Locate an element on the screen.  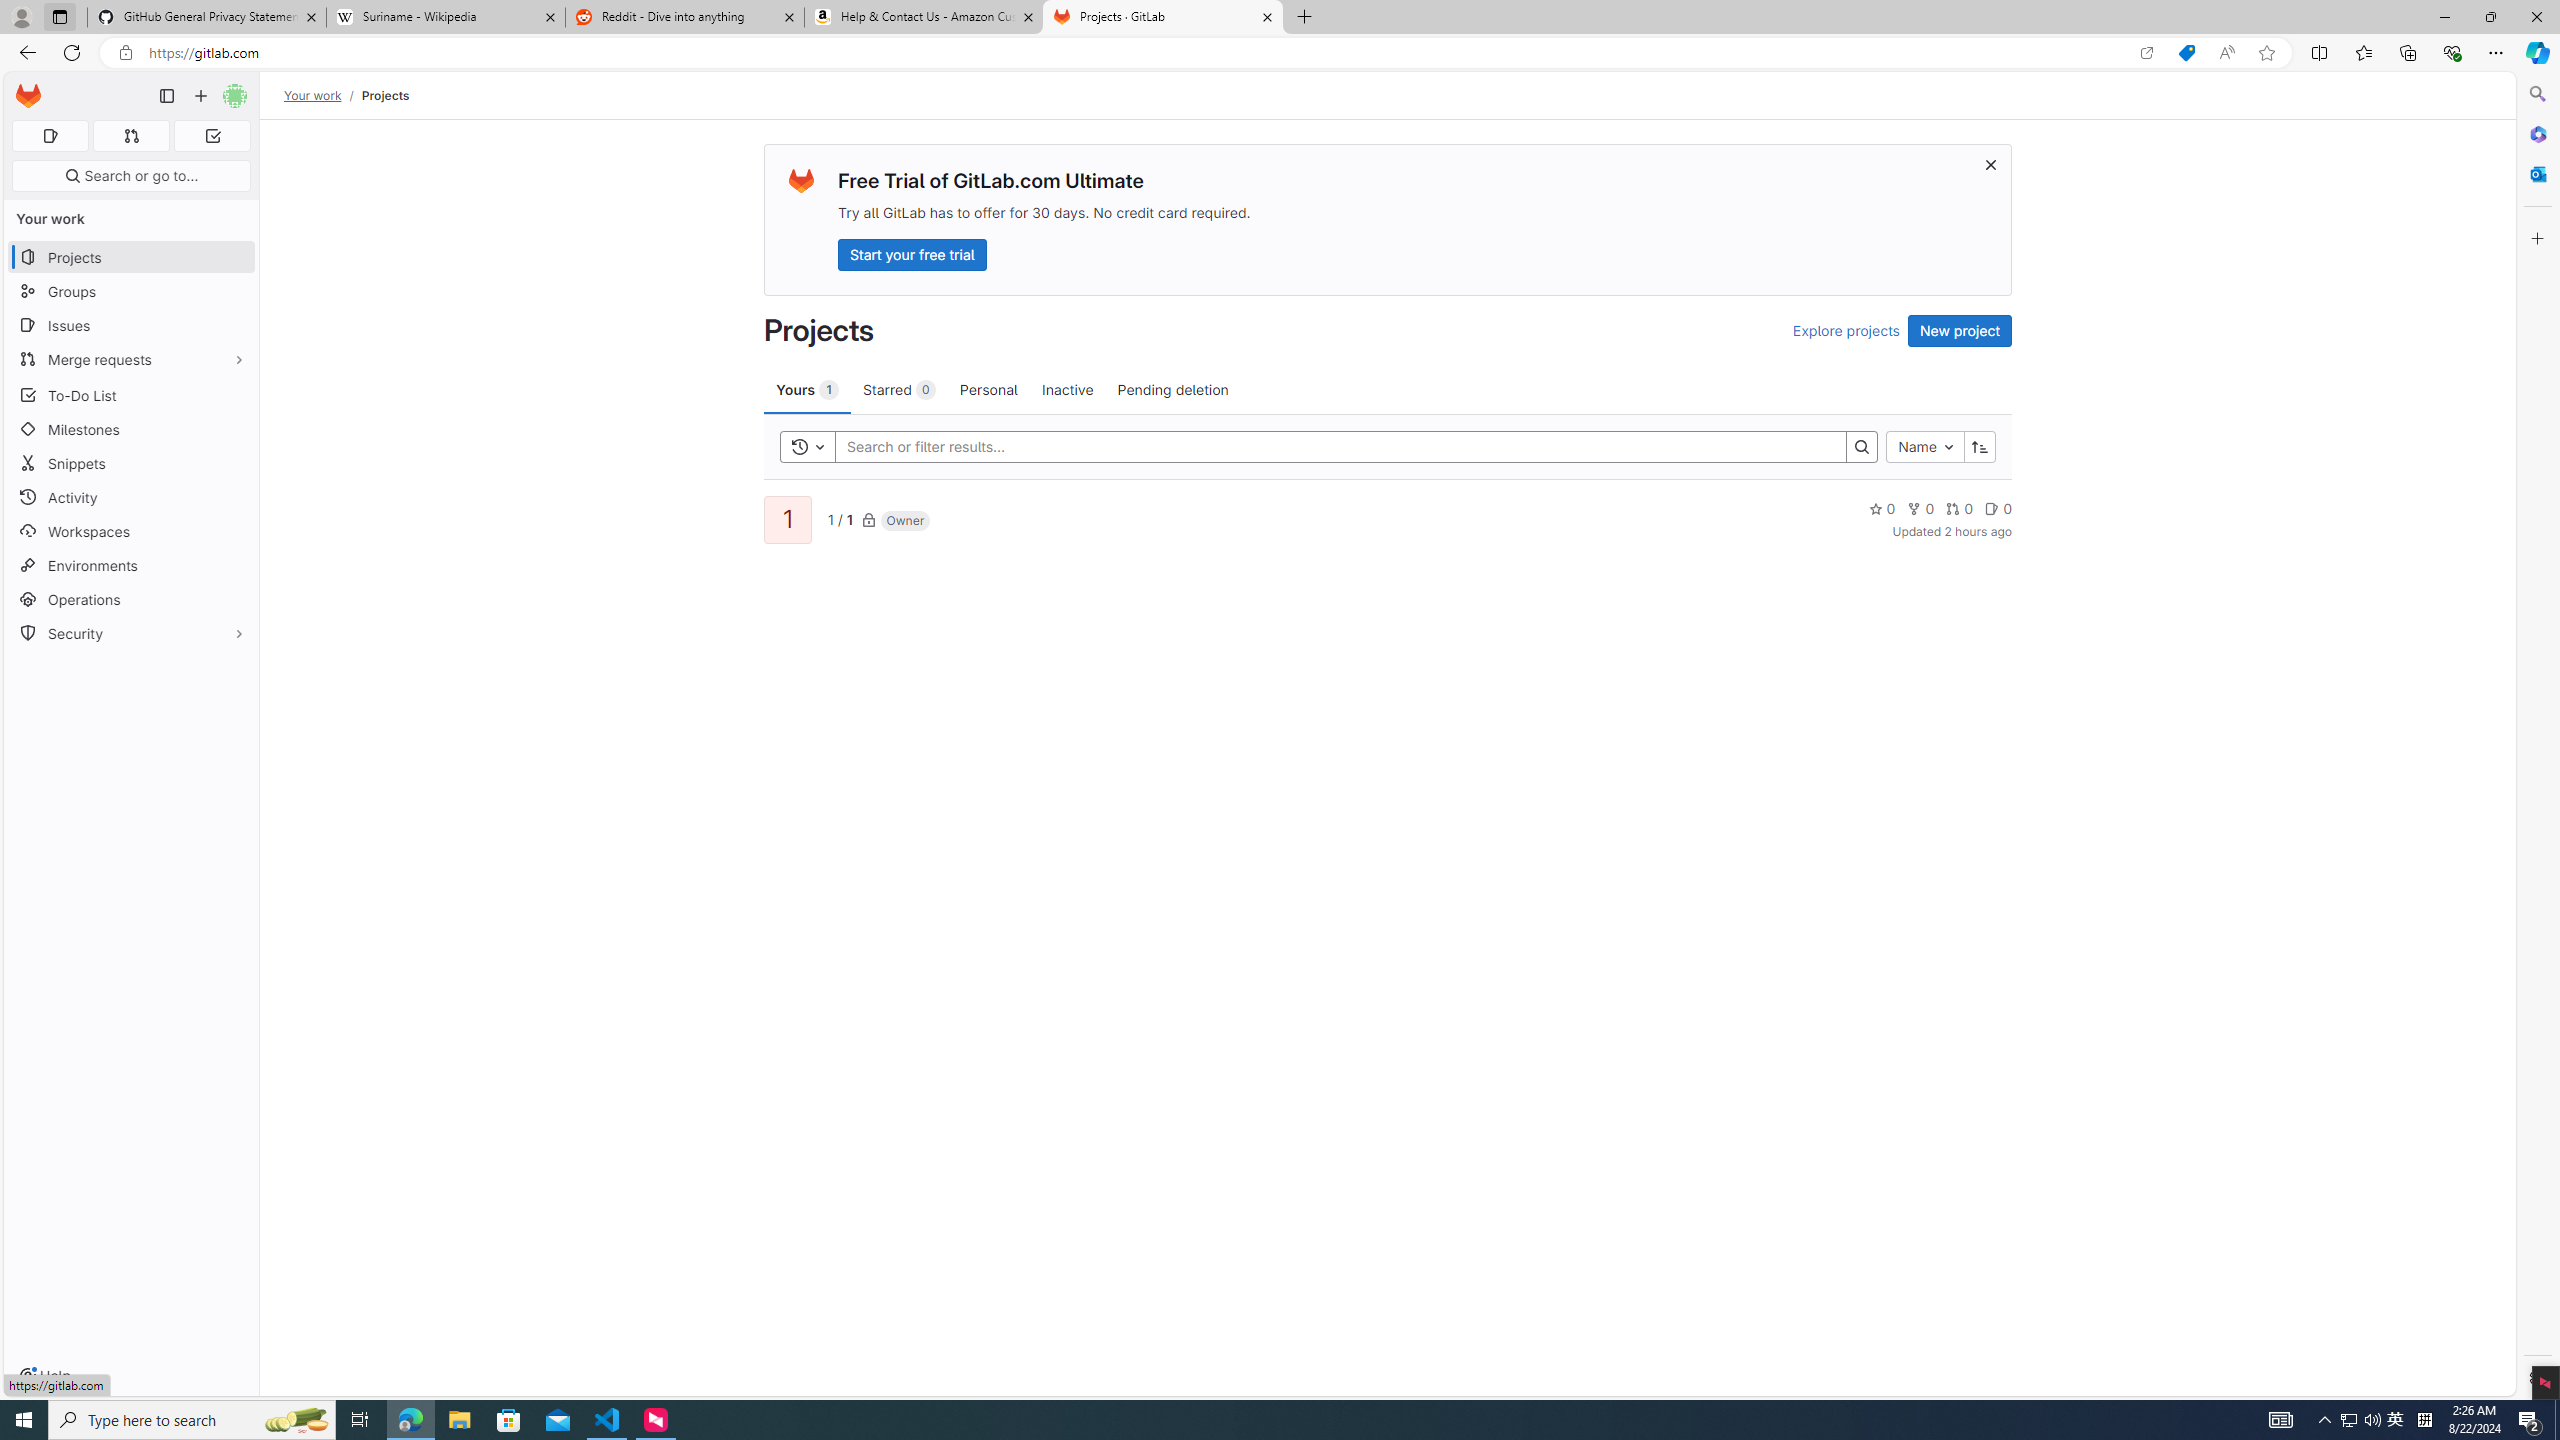
Start your free trial is located at coordinates (912, 254).